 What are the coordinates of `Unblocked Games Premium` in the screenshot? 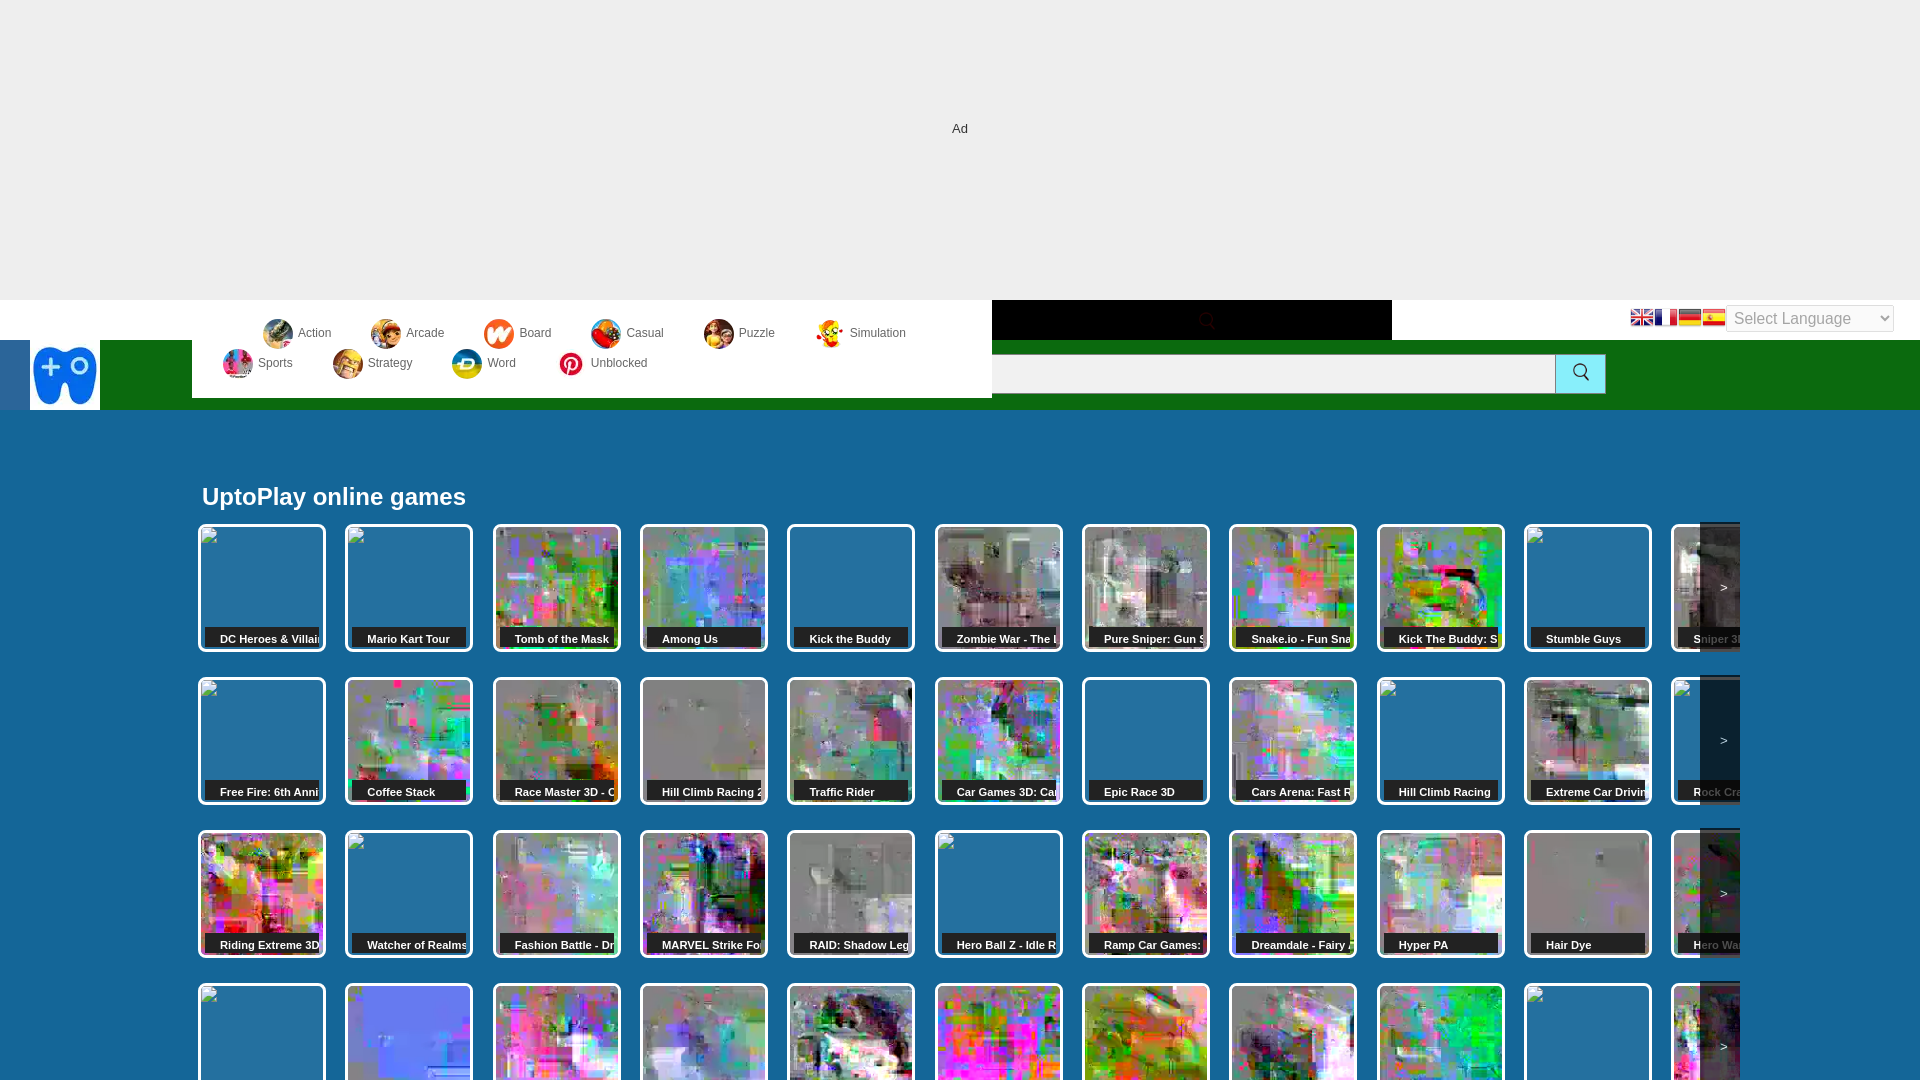 It's located at (602, 363).